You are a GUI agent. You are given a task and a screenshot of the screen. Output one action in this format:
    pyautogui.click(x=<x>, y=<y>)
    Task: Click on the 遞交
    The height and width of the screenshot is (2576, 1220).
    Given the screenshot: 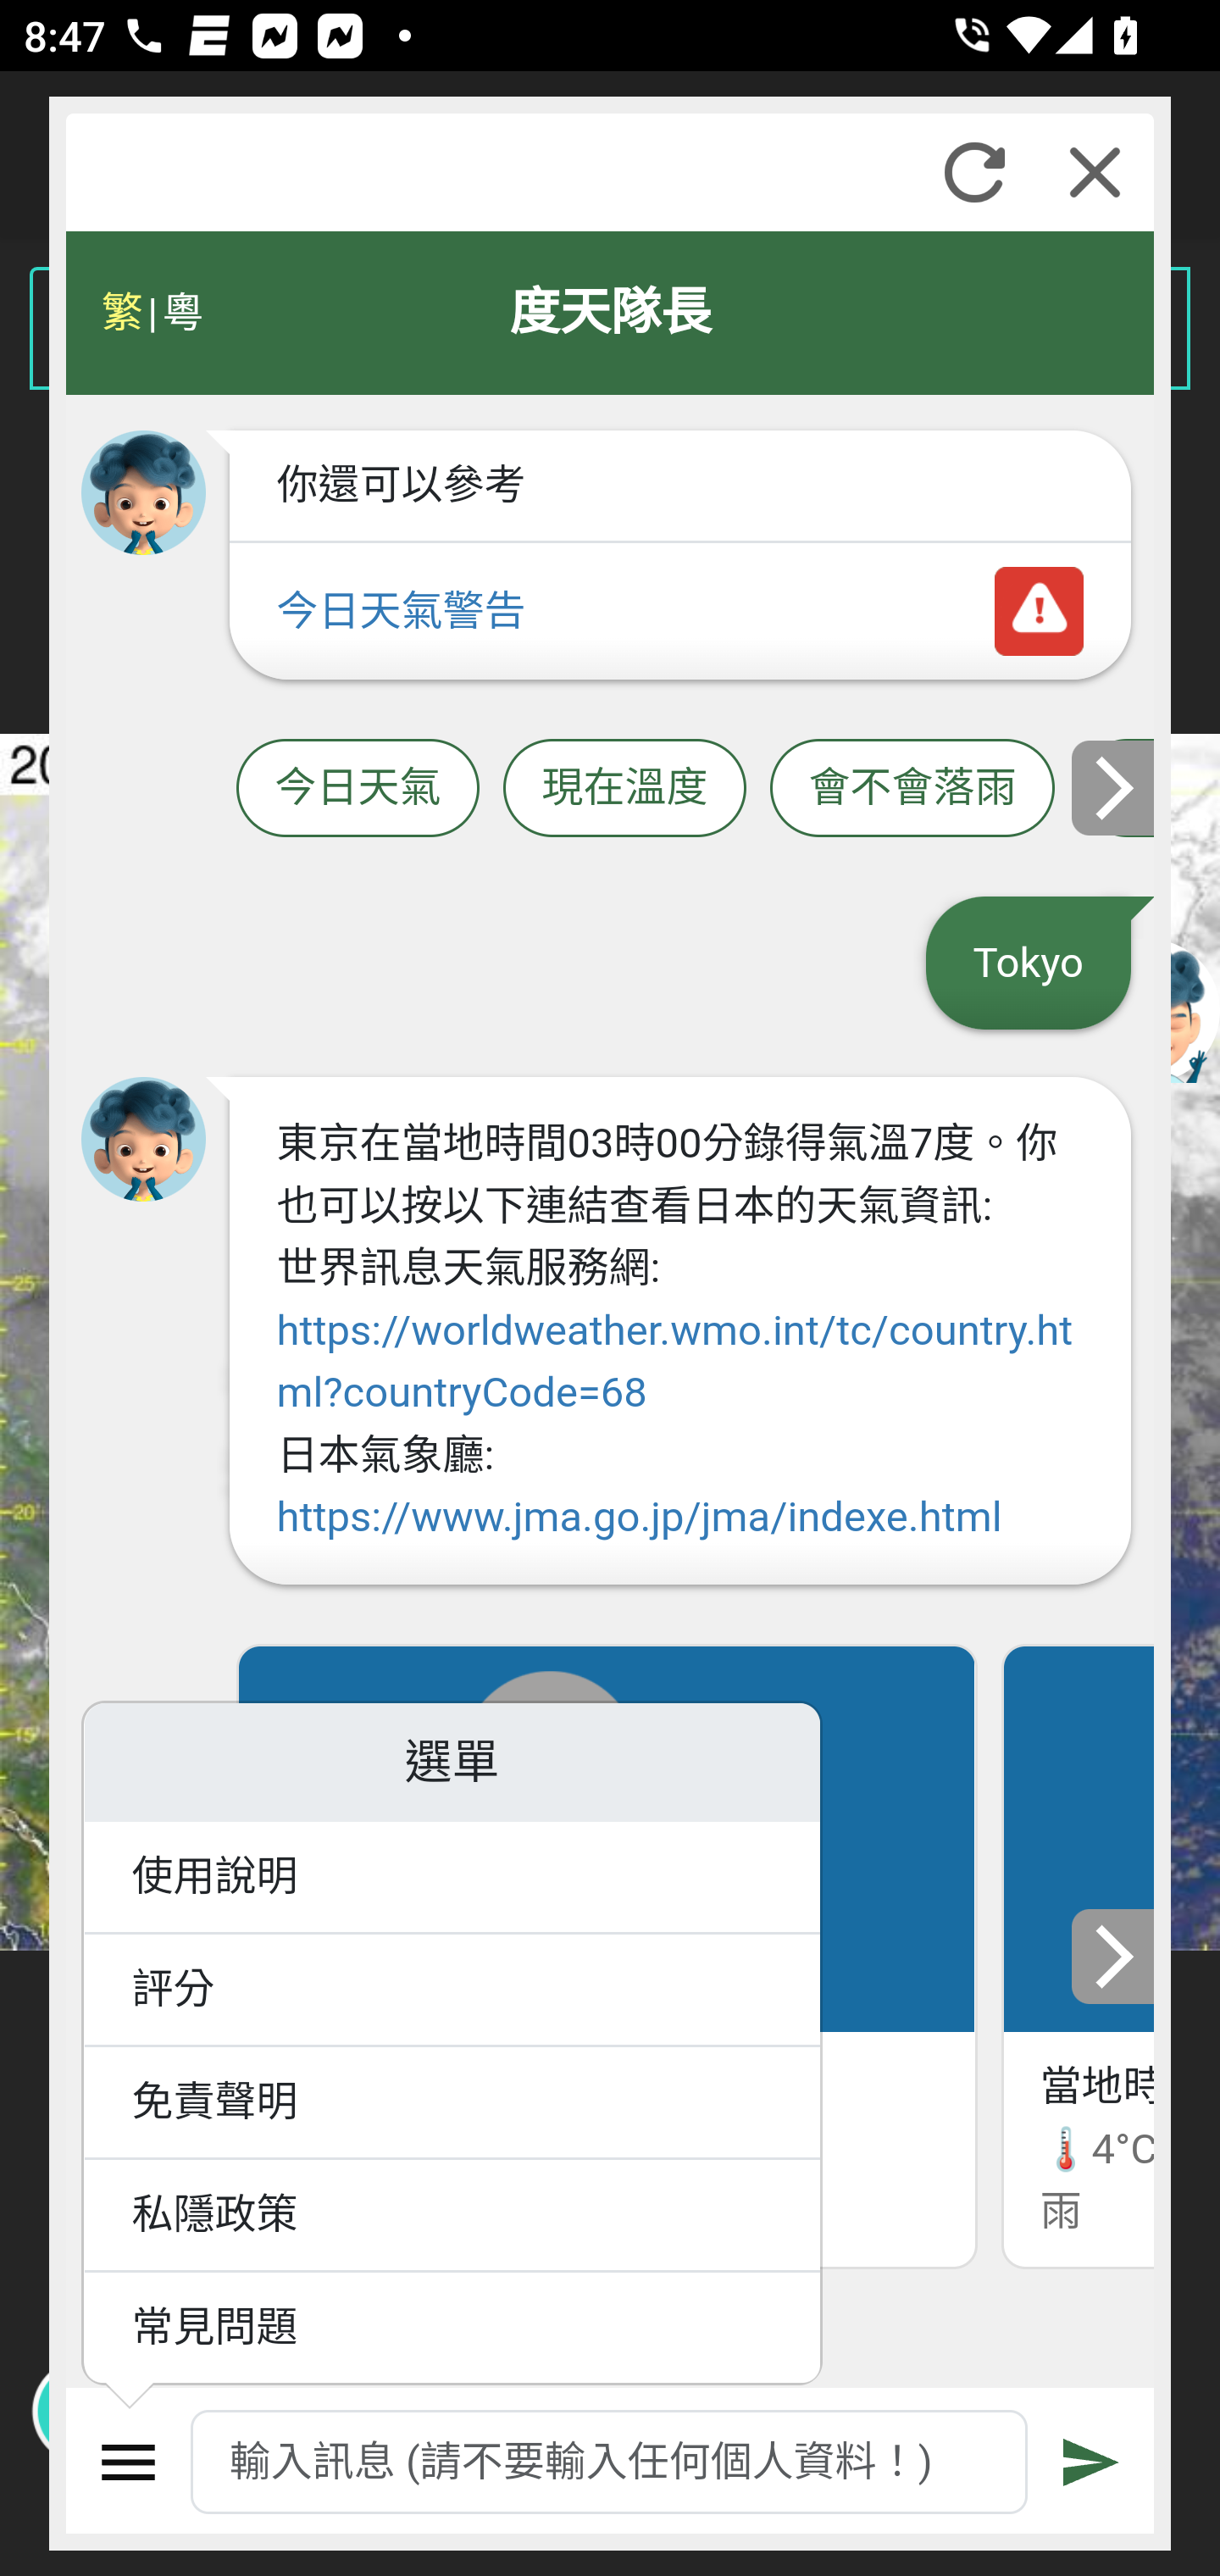 What is the action you would take?
    pyautogui.click(x=1092, y=2462)
    